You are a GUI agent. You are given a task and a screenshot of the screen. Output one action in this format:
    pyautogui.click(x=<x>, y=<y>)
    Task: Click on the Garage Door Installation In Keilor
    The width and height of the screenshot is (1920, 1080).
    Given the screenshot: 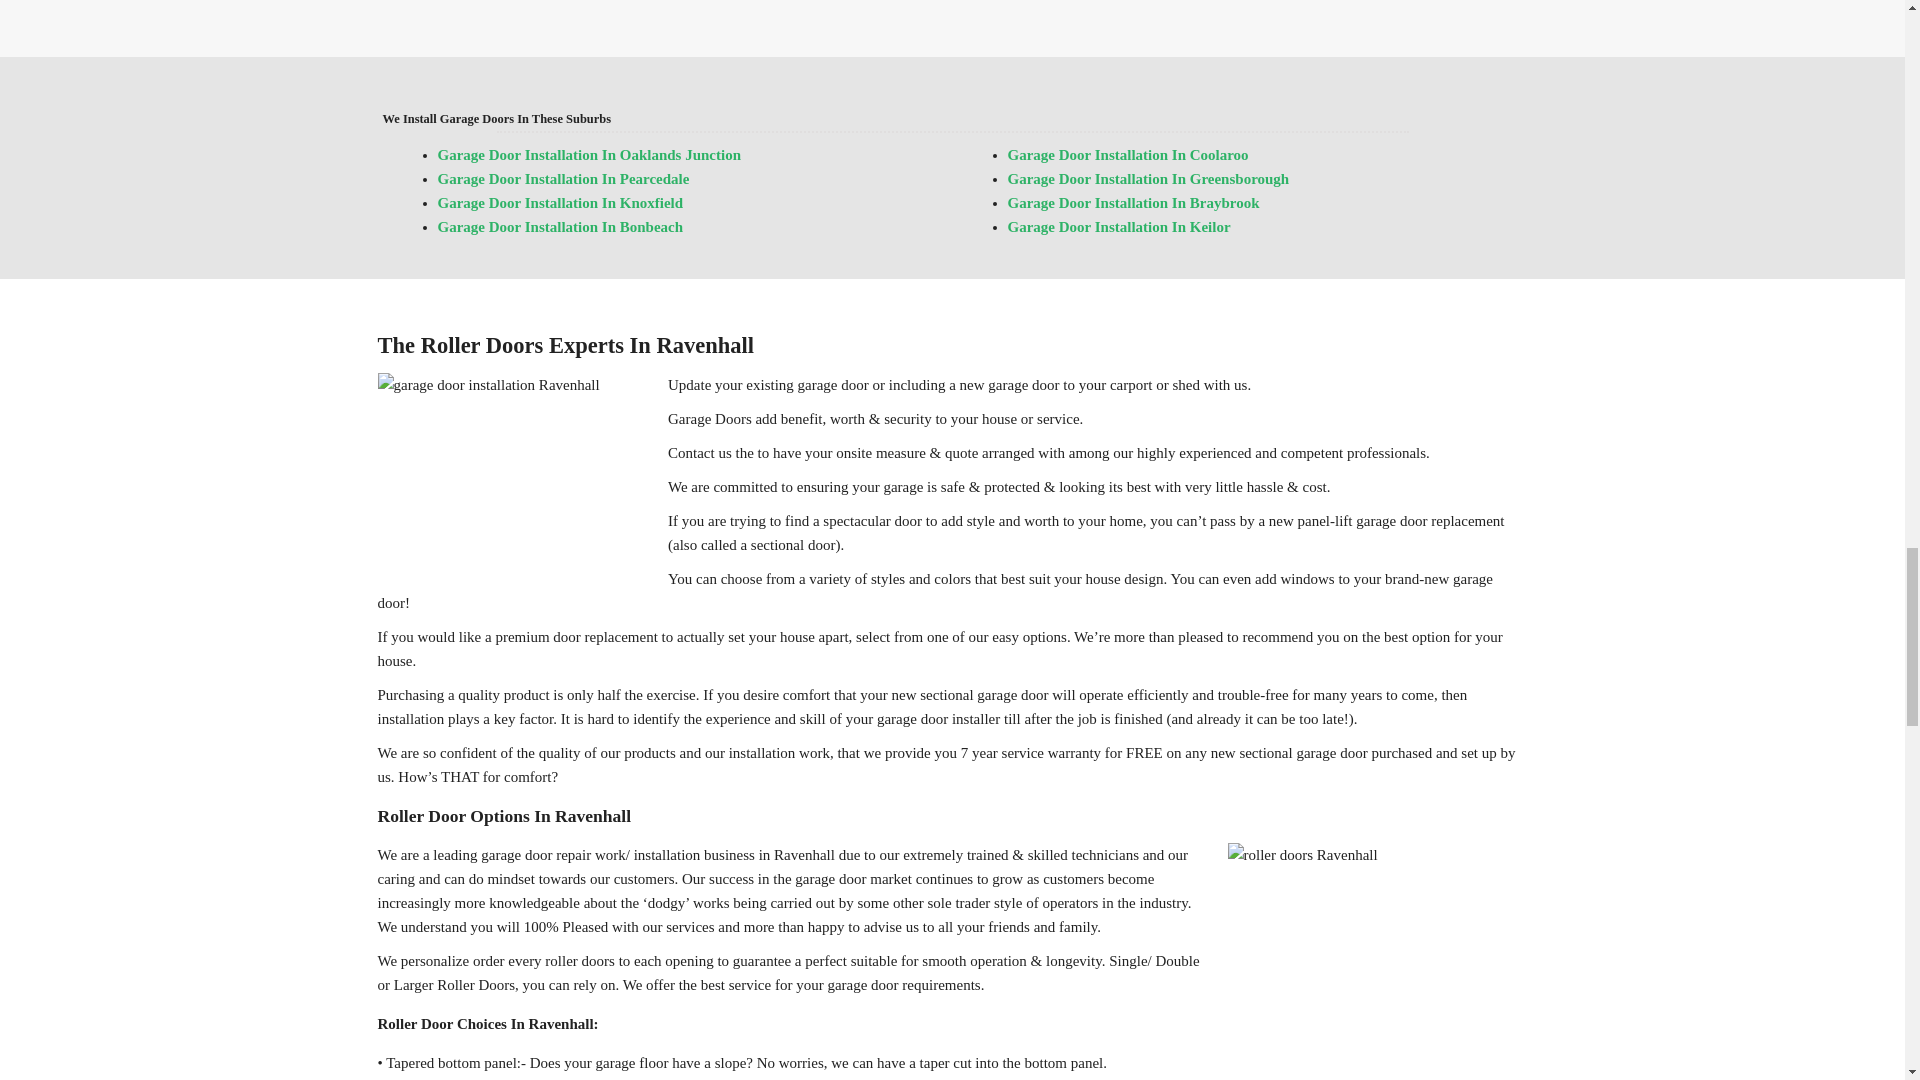 What is the action you would take?
    pyautogui.click(x=1119, y=227)
    